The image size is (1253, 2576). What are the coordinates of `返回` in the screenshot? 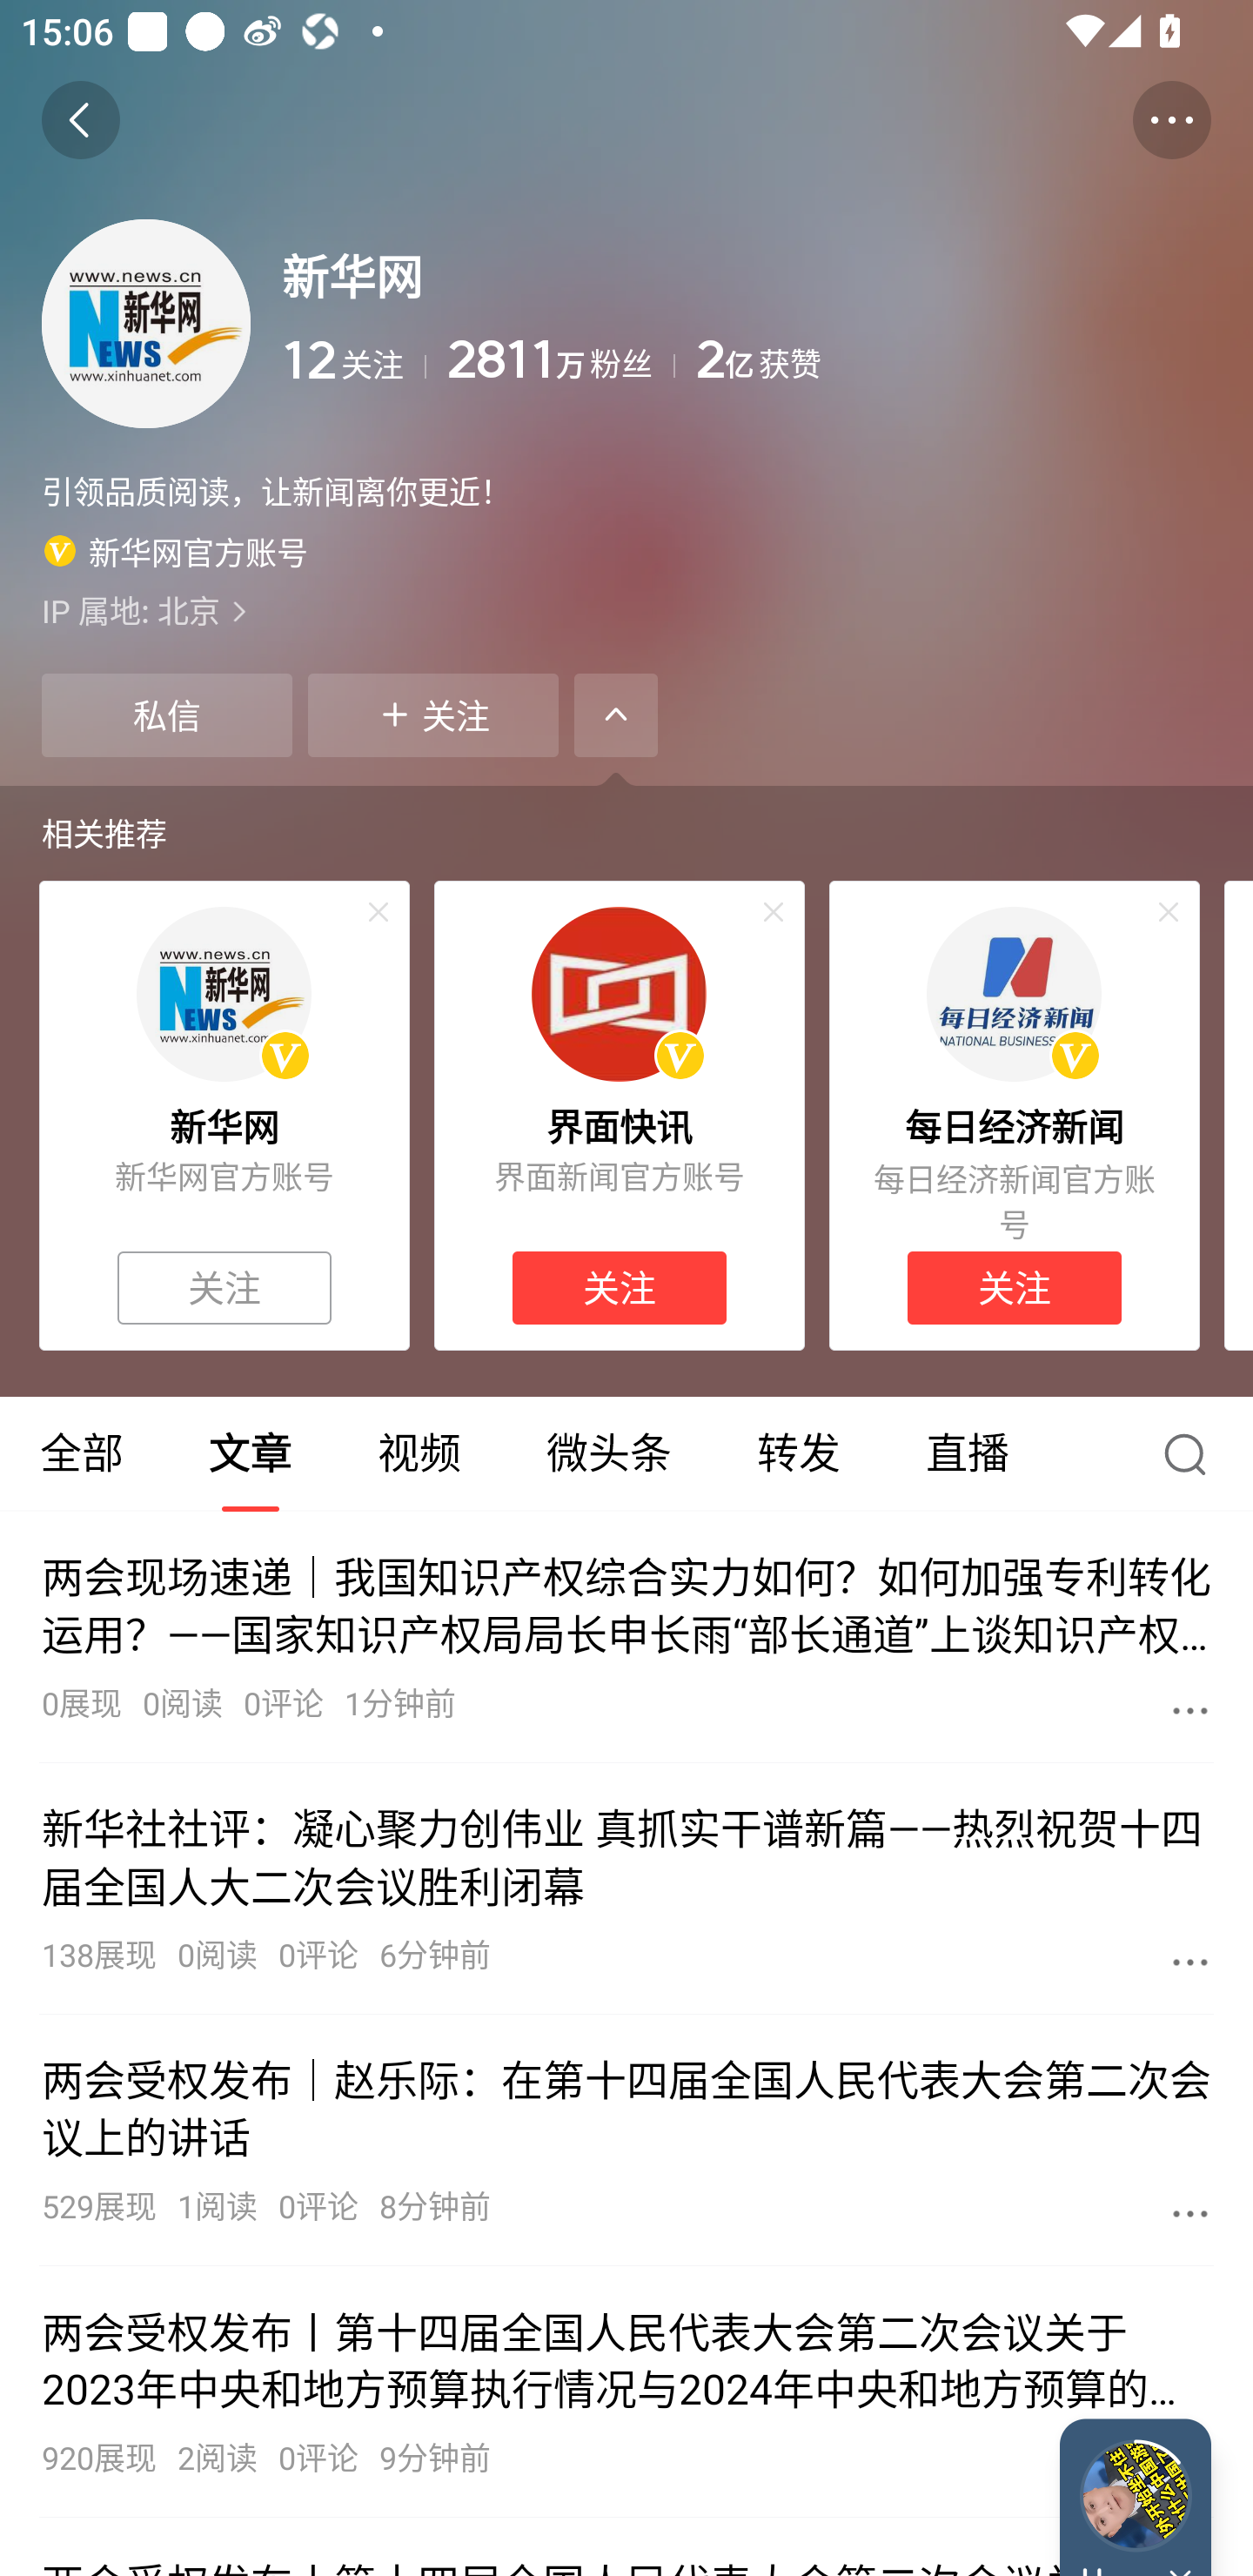 It's located at (80, 120).